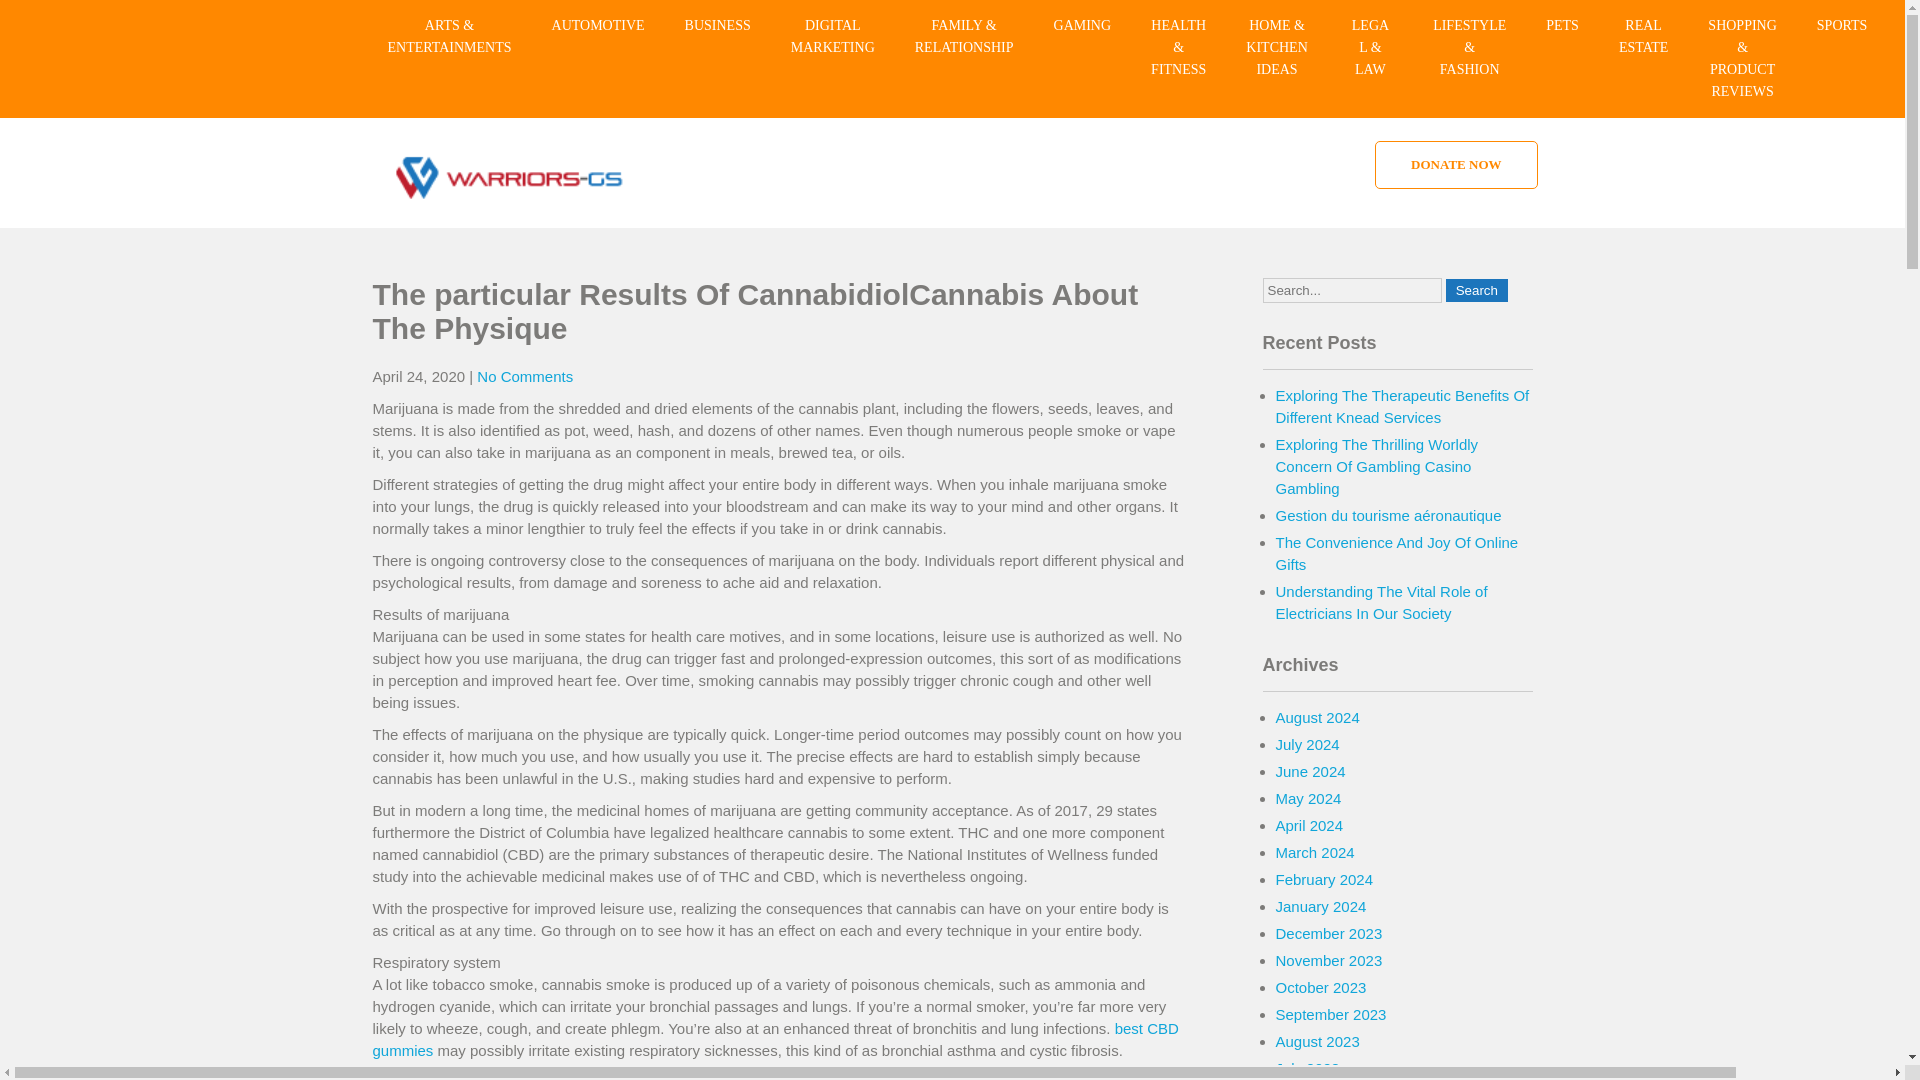  Describe the element at coordinates (775, 1039) in the screenshot. I see `best CBD gummies` at that location.